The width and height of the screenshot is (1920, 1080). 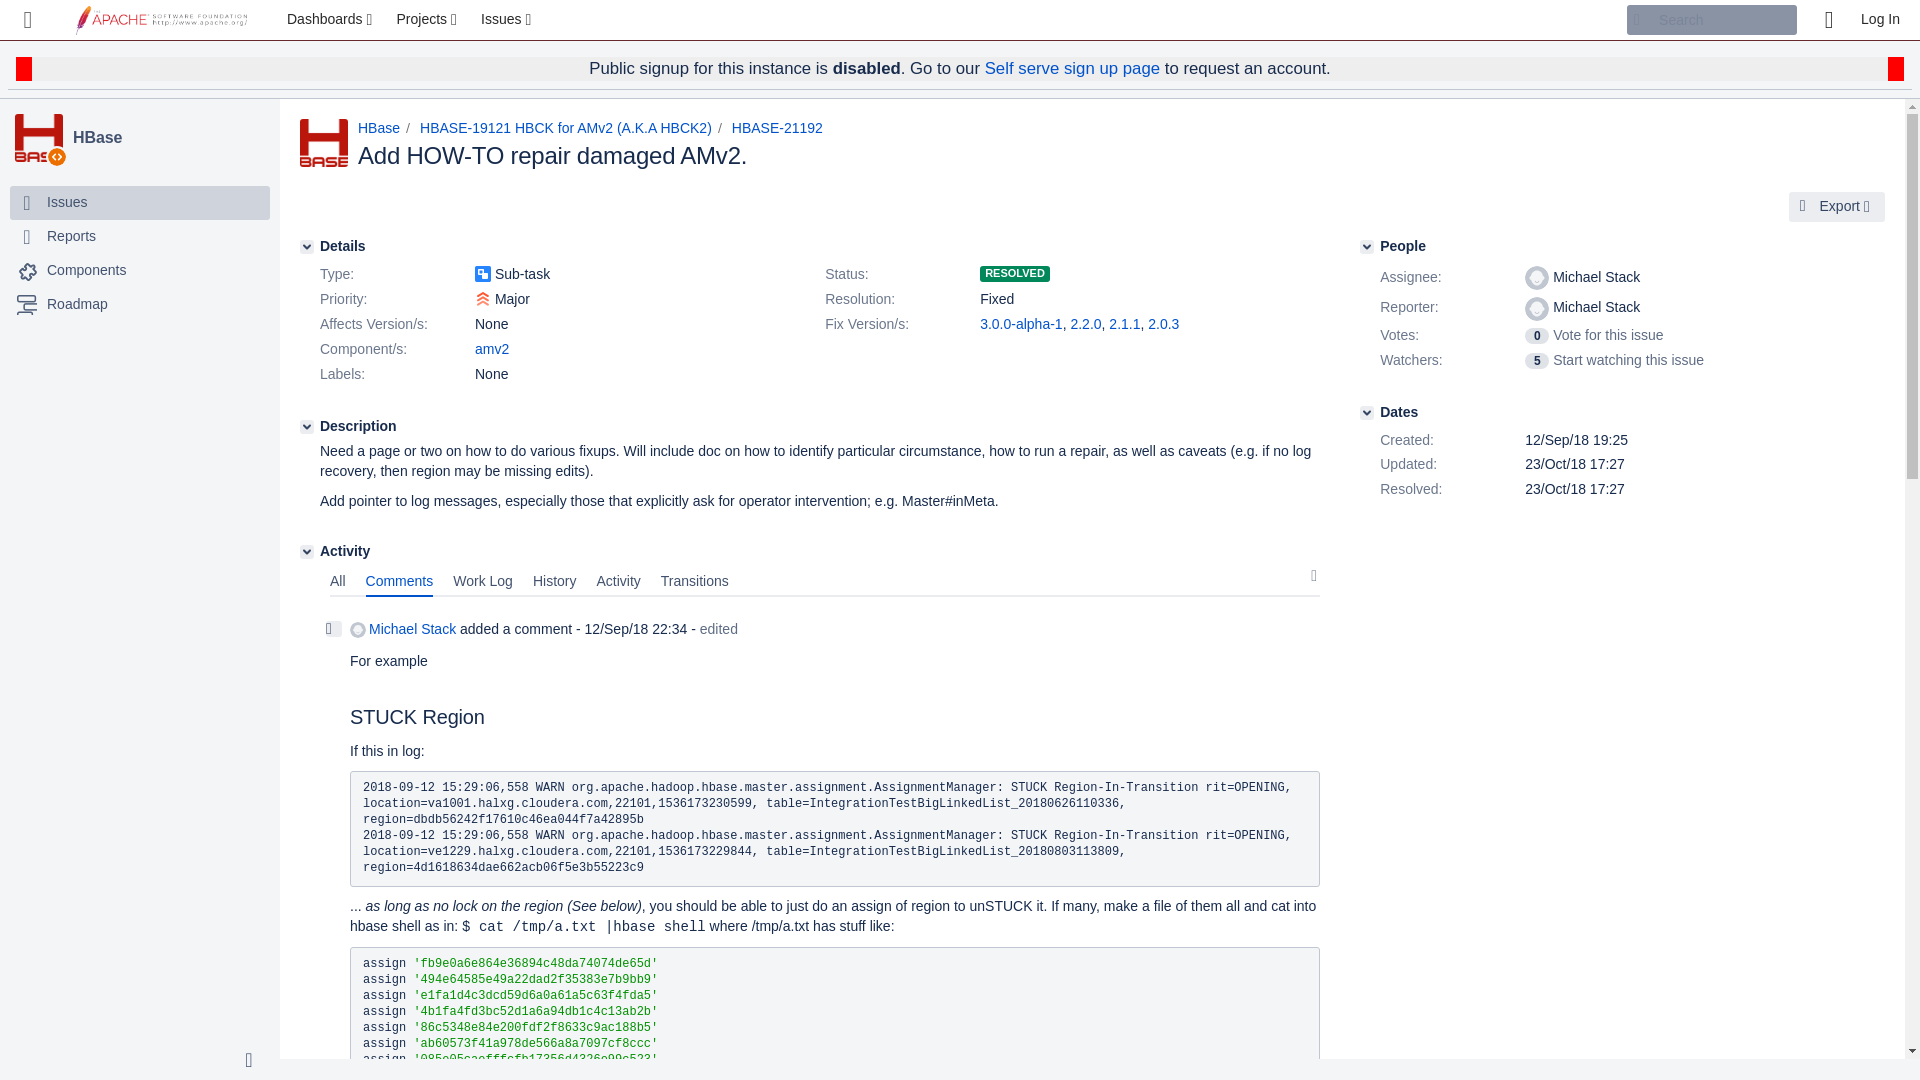 What do you see at coordinates (777, 128) in the screenshot?
I see `HBASE-21192` at bounding box center [777, 128].